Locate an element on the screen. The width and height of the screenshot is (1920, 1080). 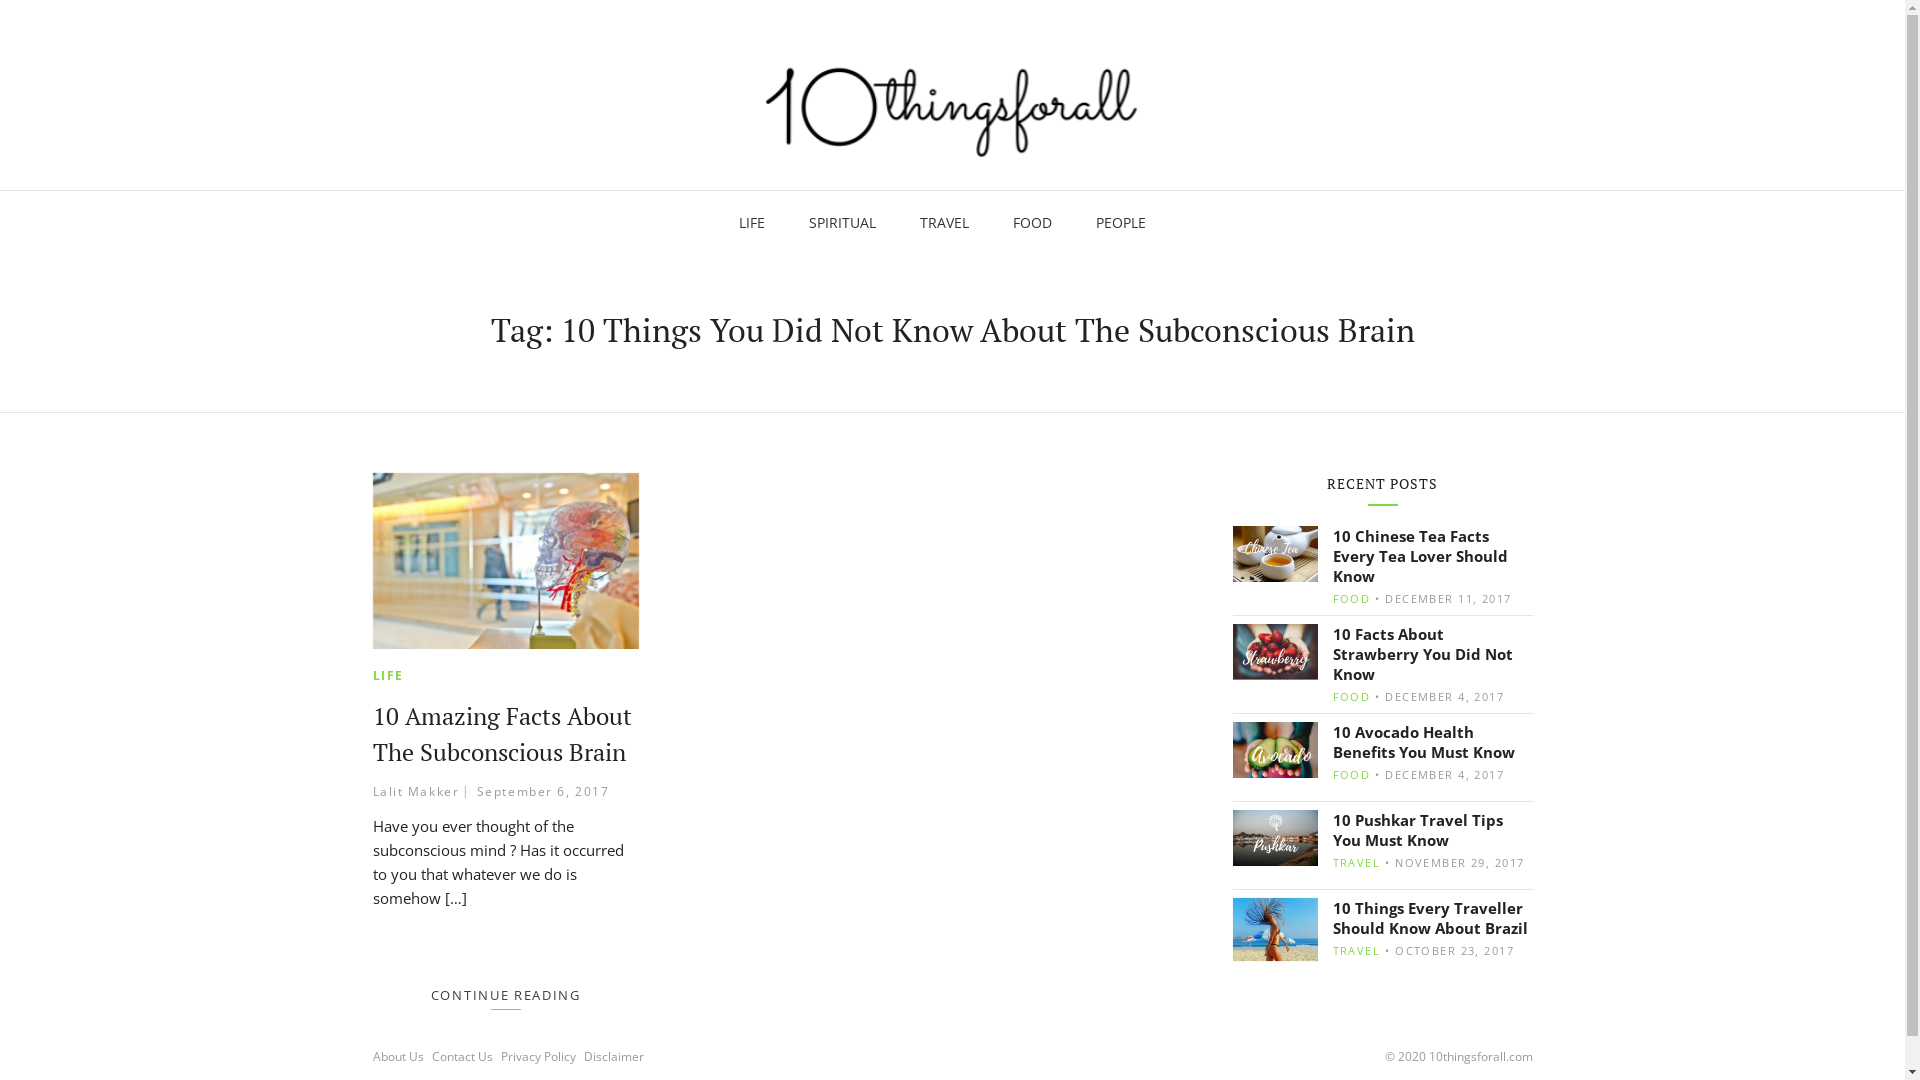
FOOD is located at coordinates (1358, 696).